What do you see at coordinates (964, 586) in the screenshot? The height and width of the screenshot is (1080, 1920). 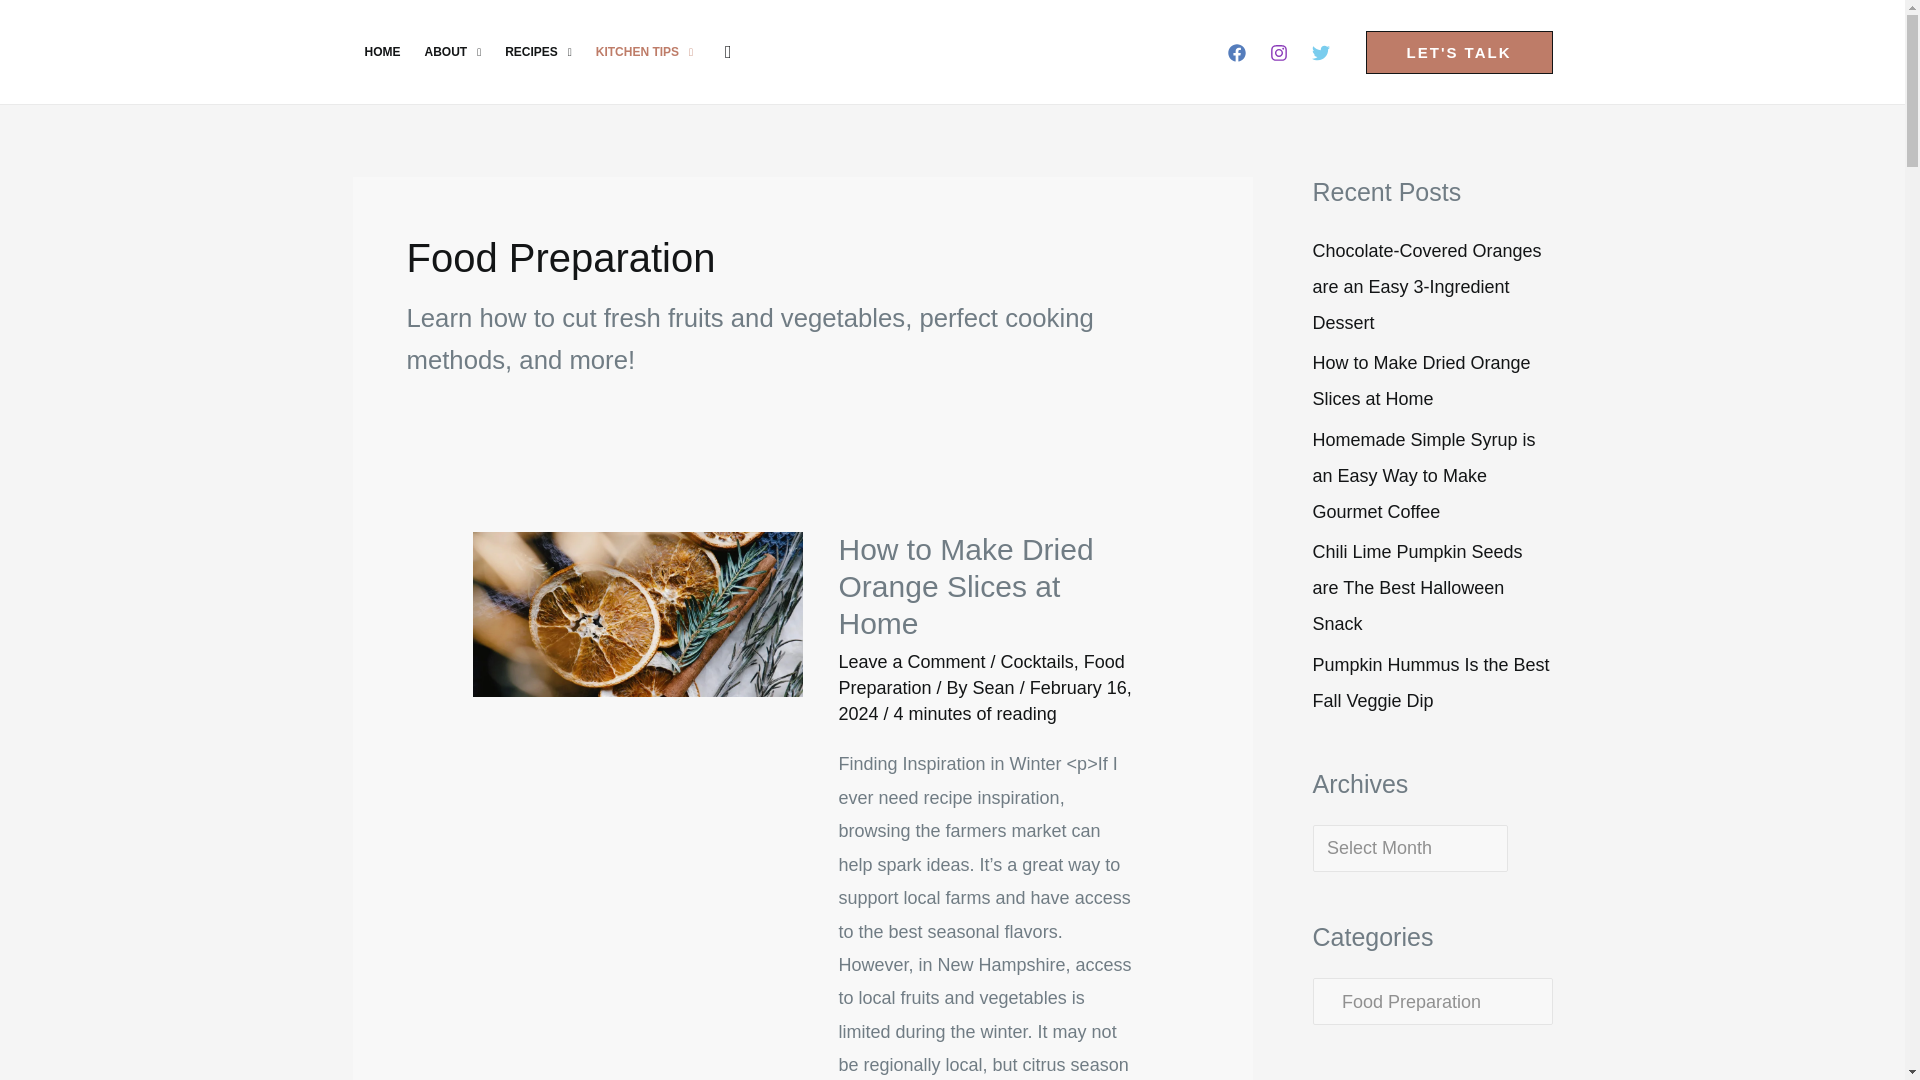 I see `How to Make Dried Orange Slices at Home` at bounding box center [964, 586].